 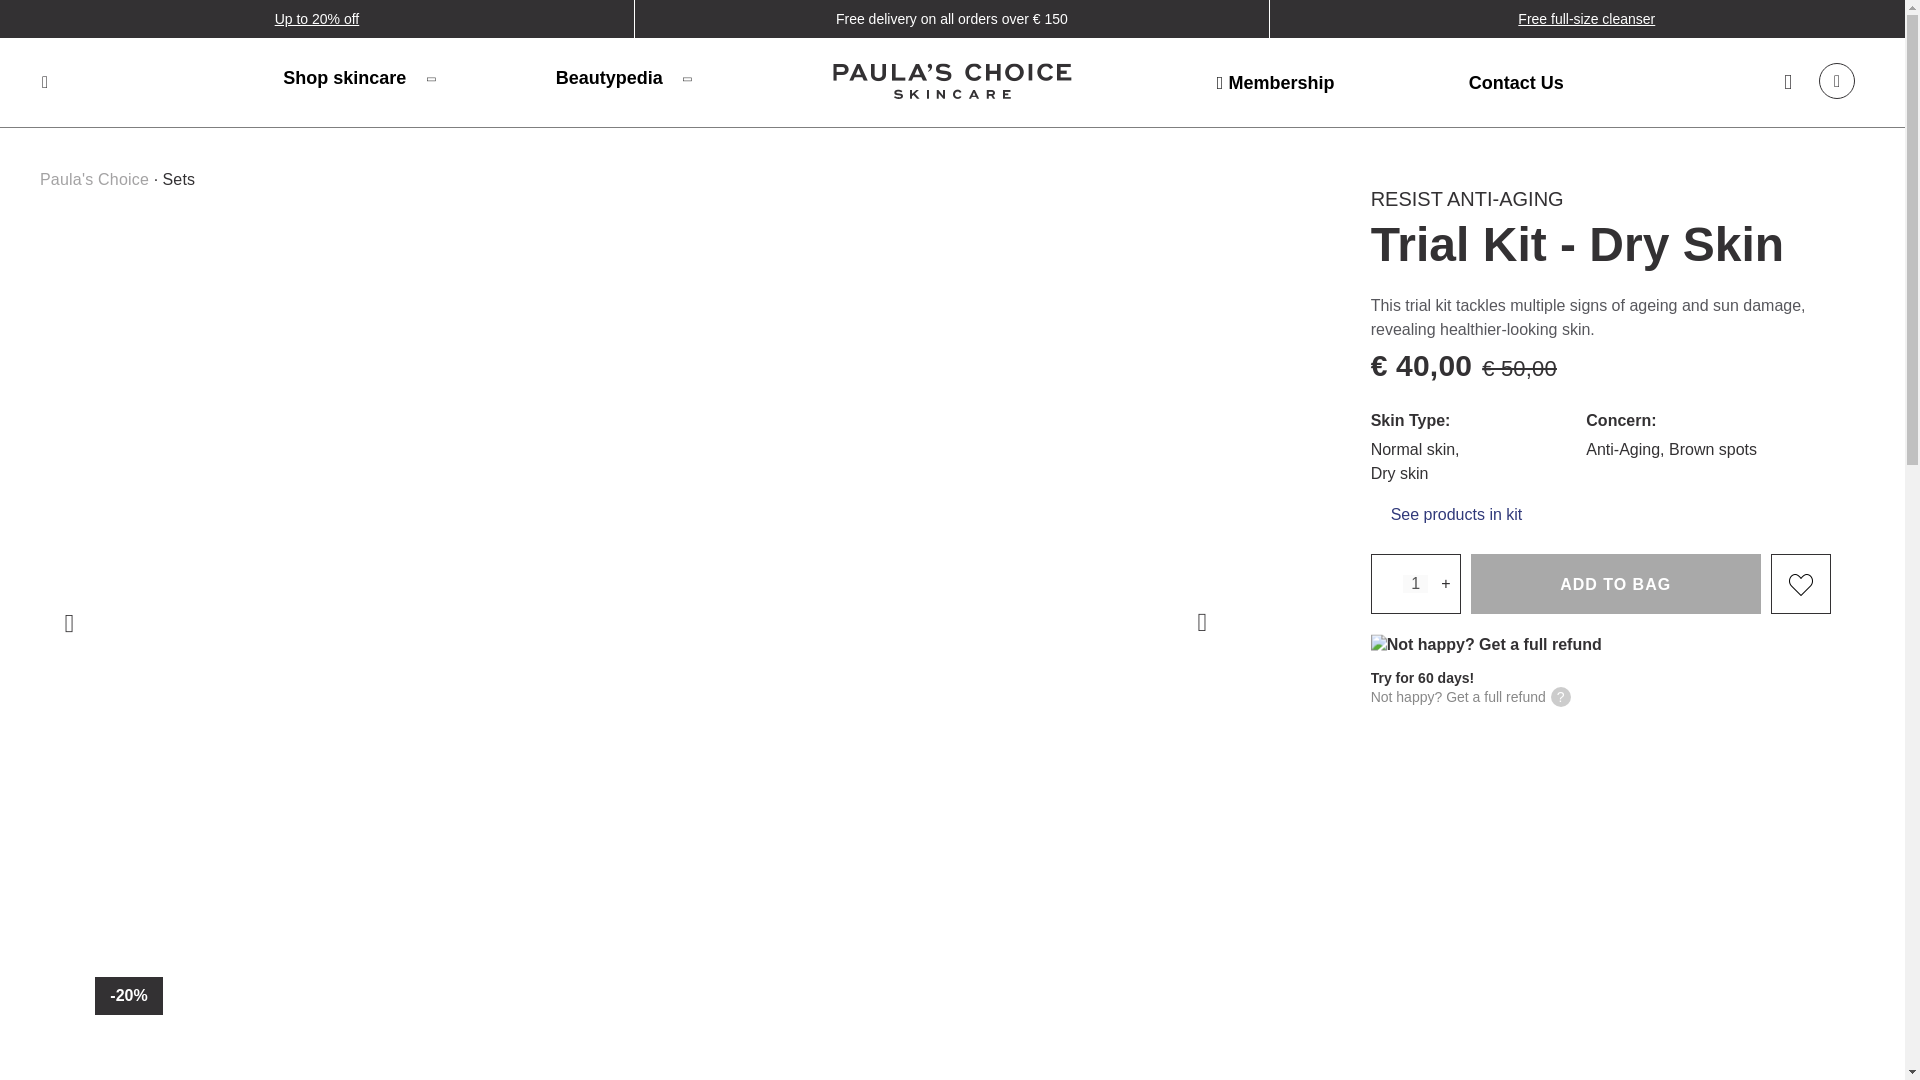 I want to click on Go to Sets, so click(x=178, y=178).